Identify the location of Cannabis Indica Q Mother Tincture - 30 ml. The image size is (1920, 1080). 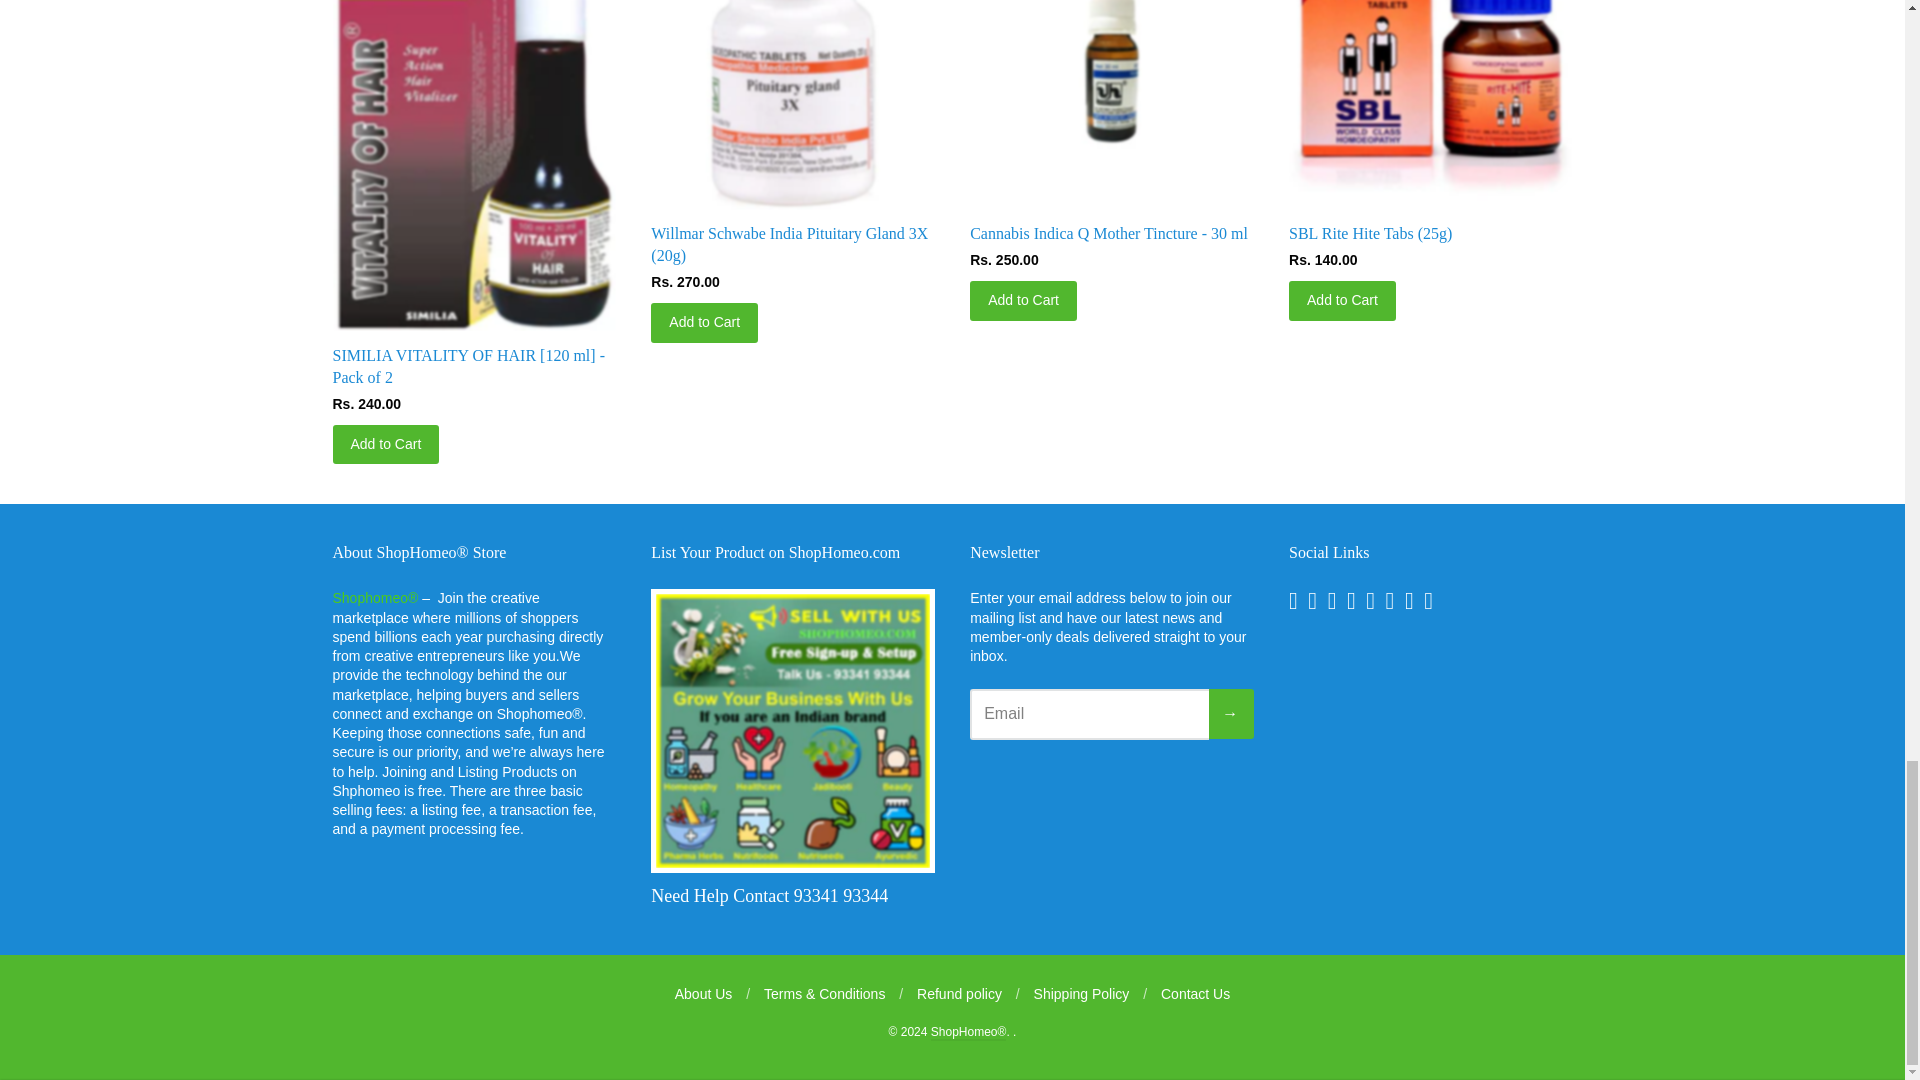
(1108, 232).